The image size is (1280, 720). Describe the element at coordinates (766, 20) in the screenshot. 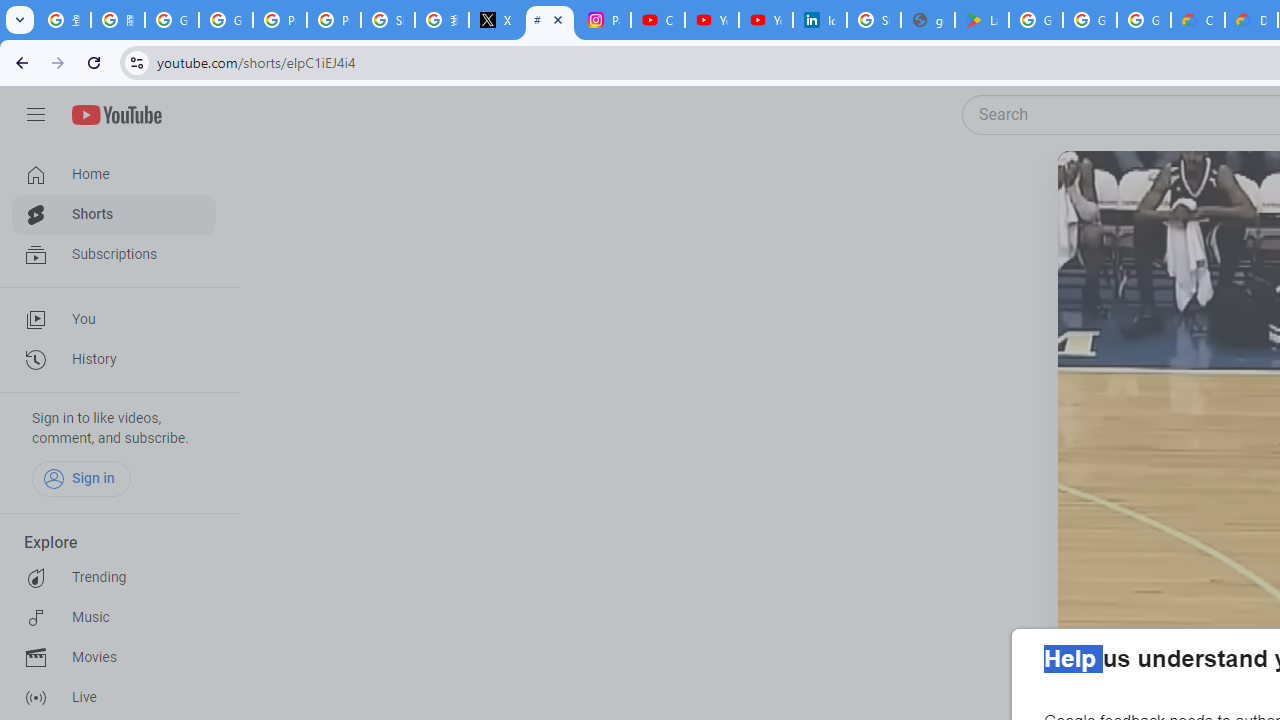

I see `YouTube Culture & Trends - YouTube Top 10, 2021` at that location.